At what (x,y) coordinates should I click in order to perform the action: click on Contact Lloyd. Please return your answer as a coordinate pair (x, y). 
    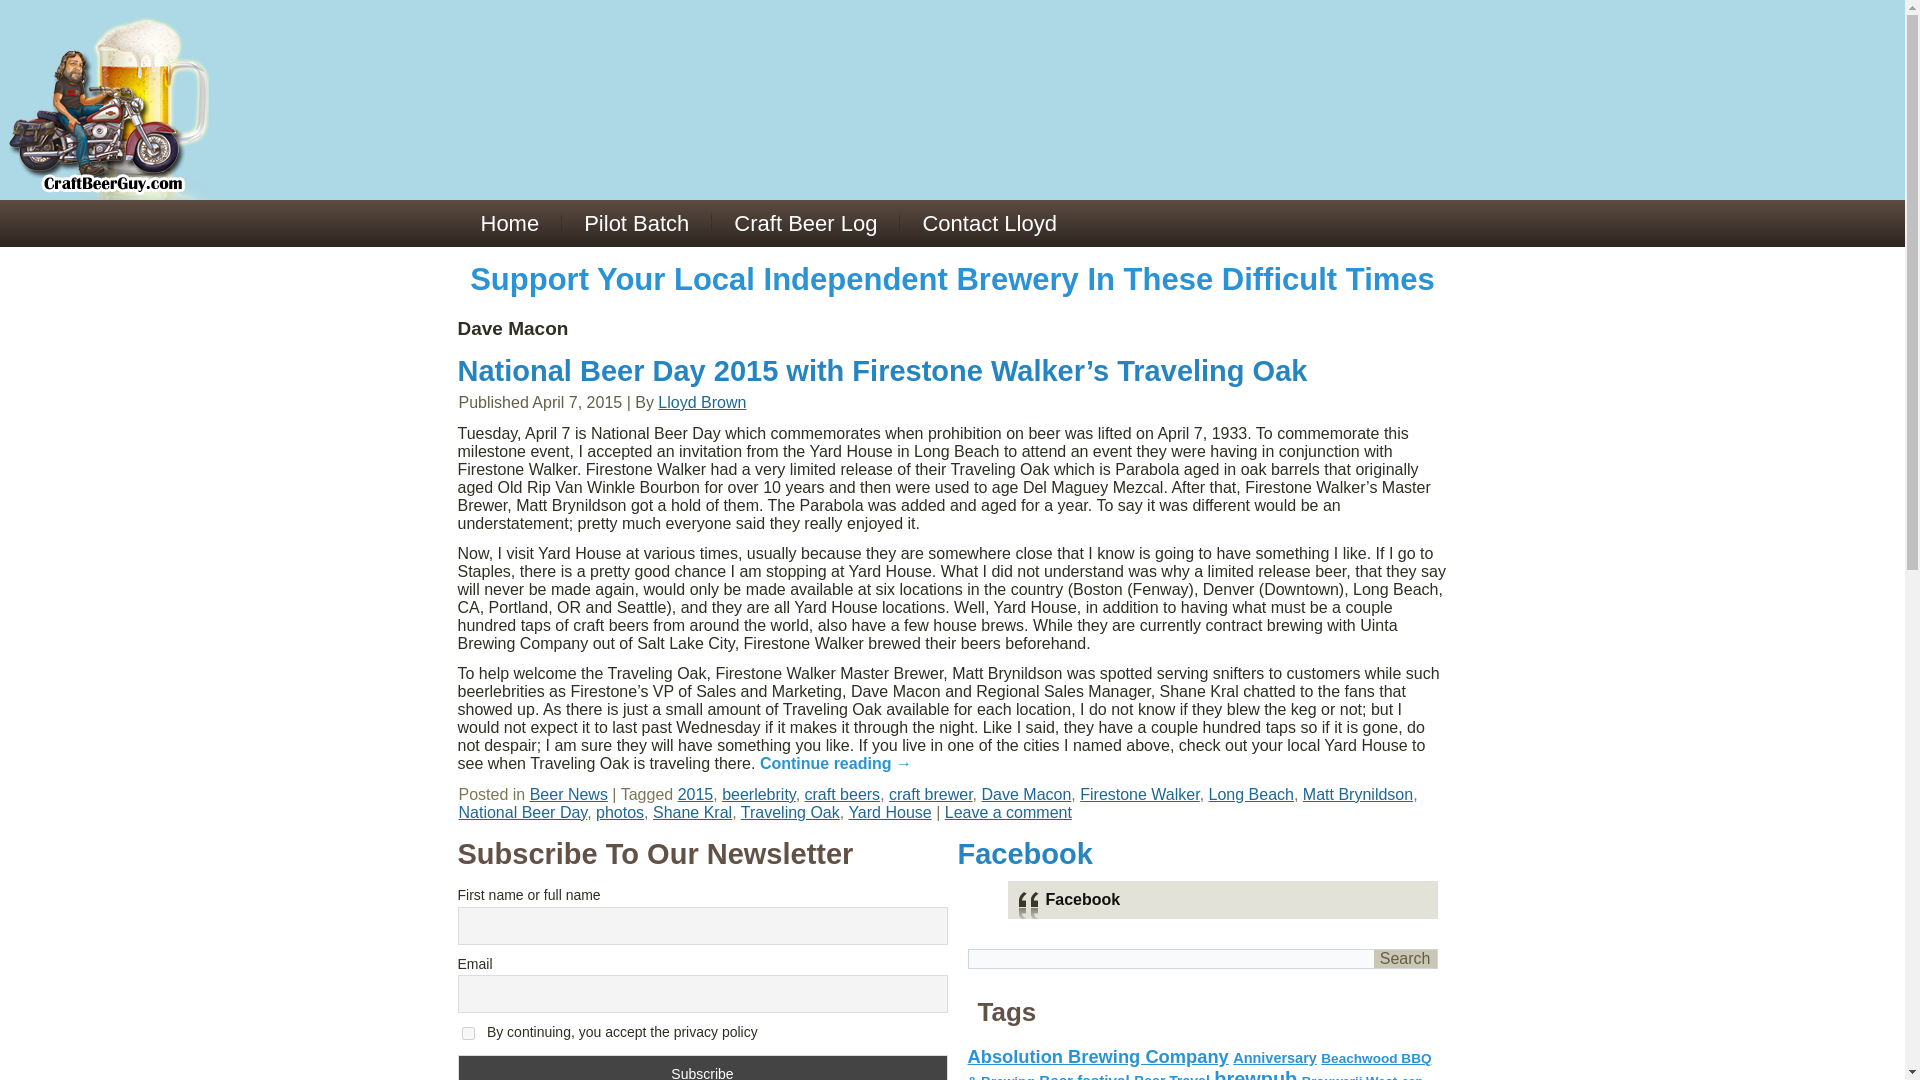
    Looking at the image, I should click on (990, 223).